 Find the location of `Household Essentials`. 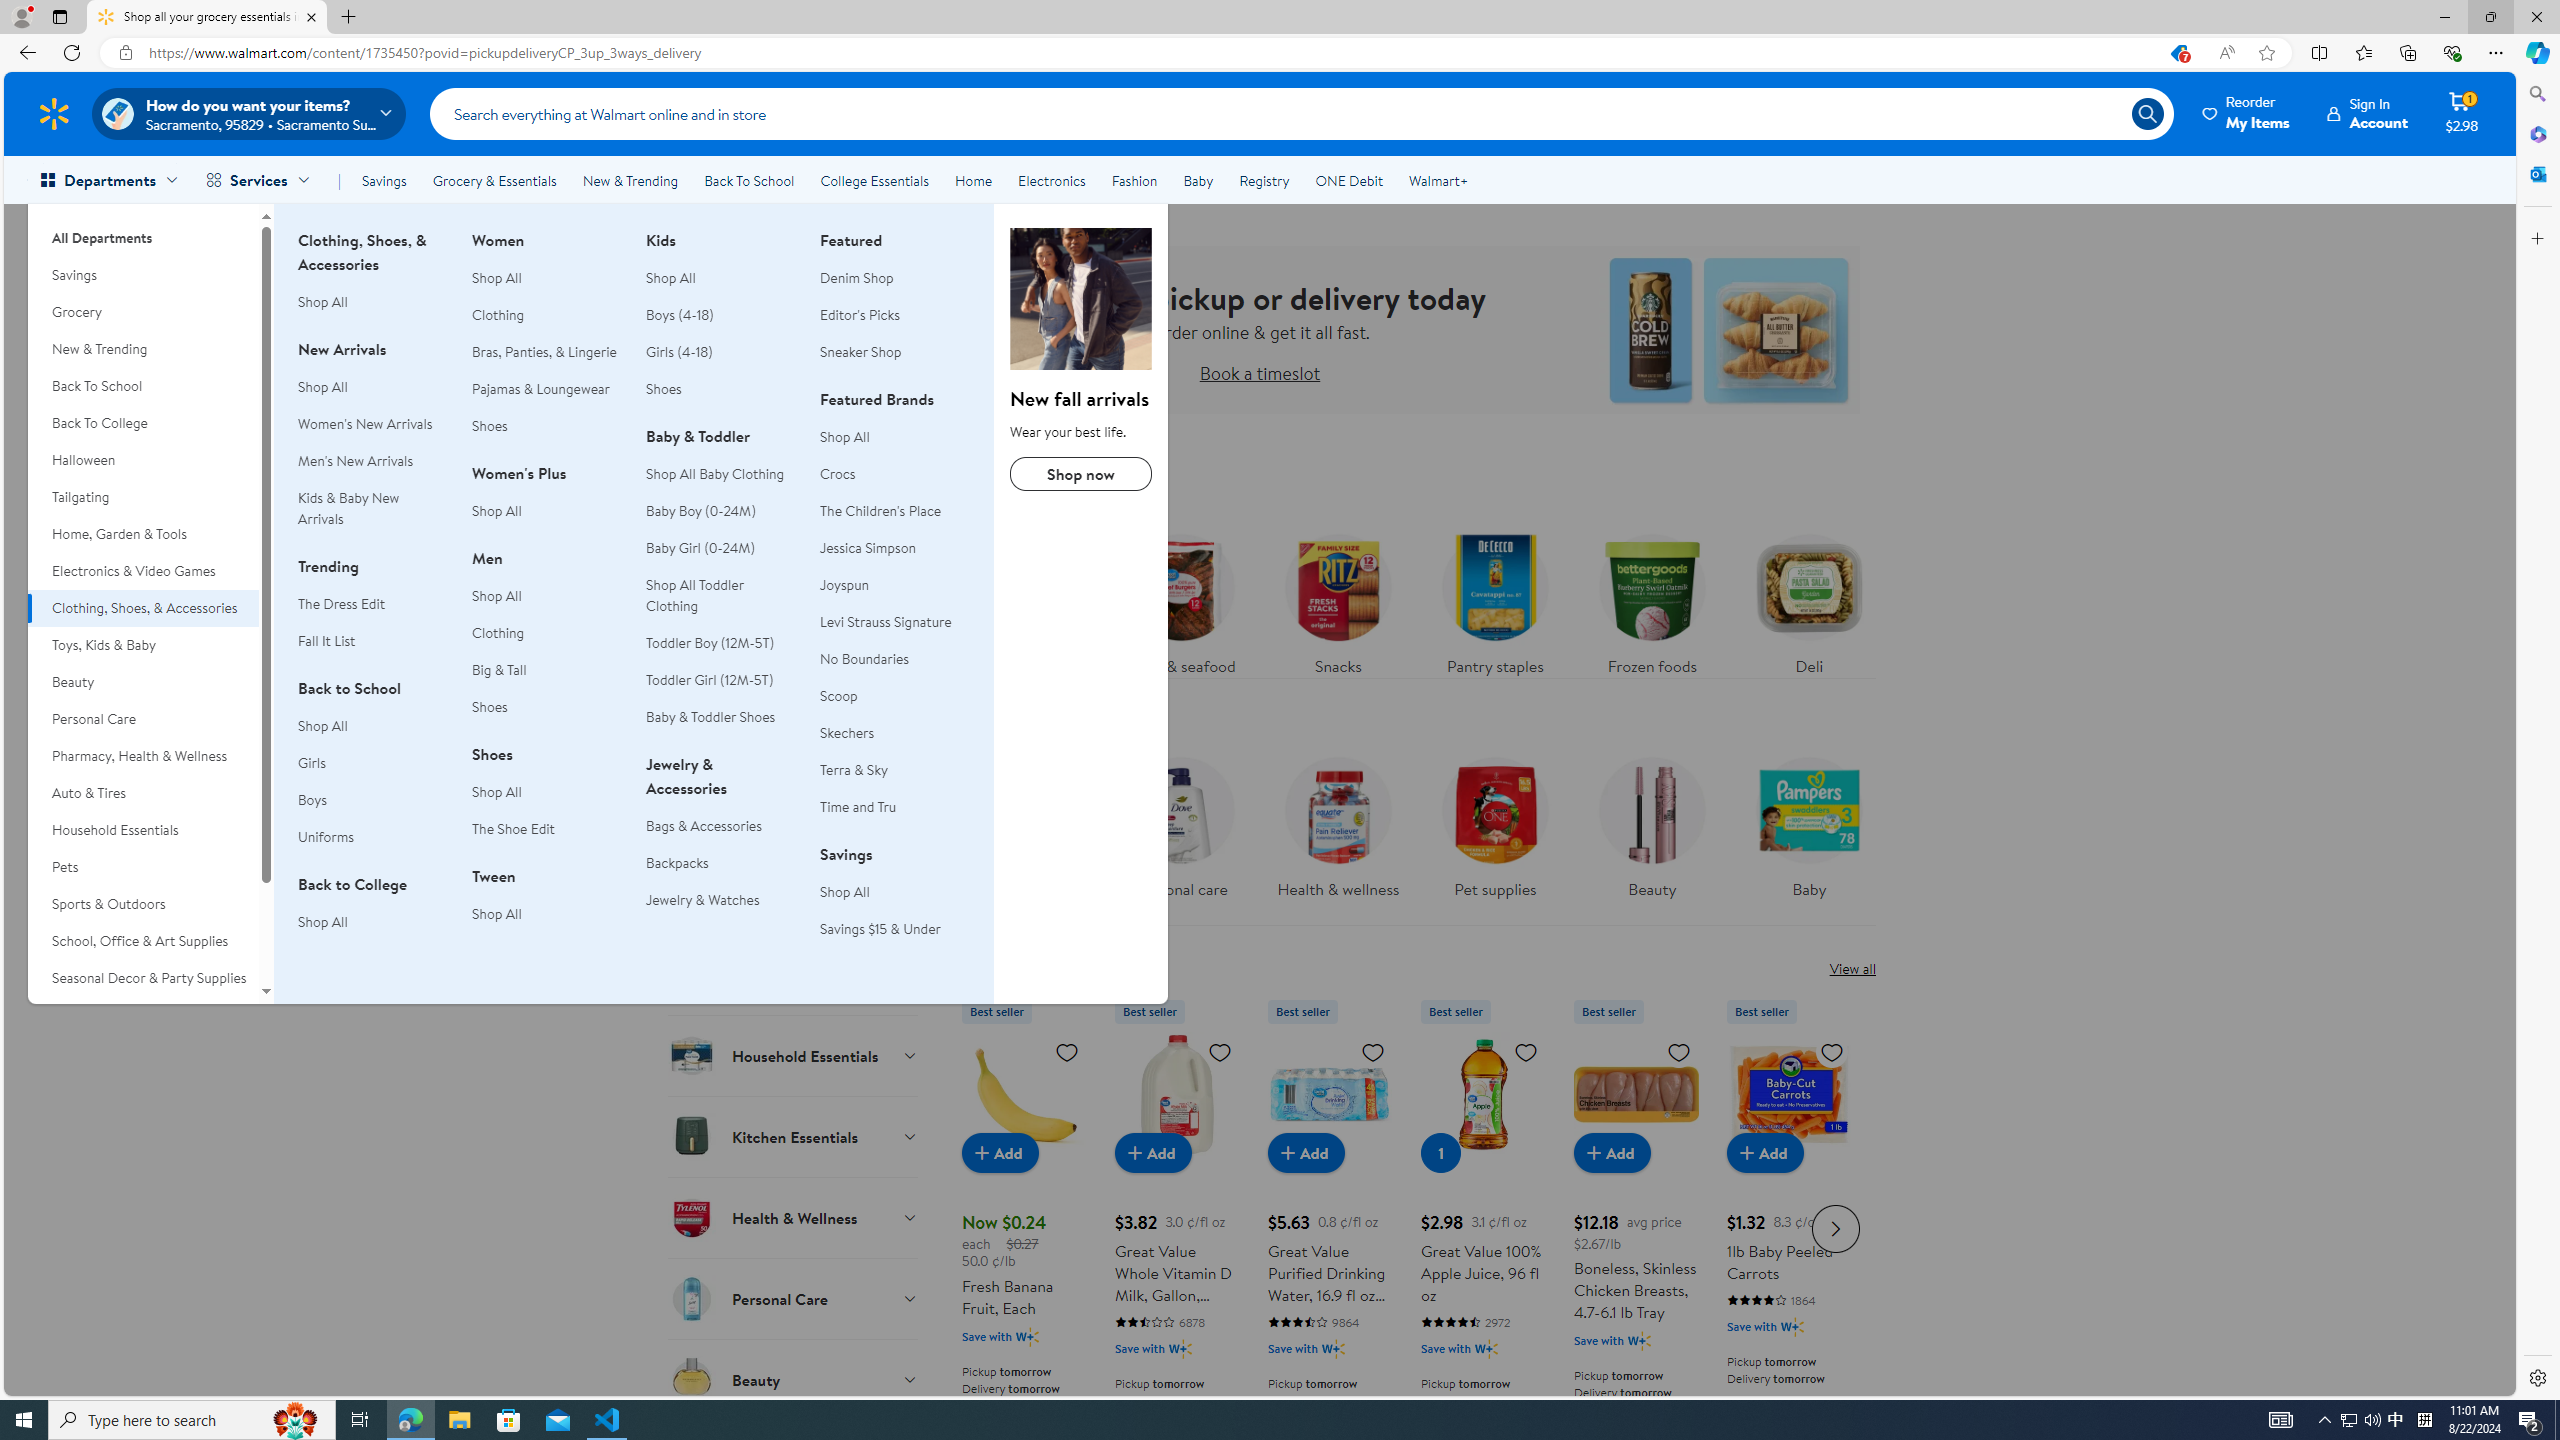

Household Essentials is located at coordinates (794, 1055).